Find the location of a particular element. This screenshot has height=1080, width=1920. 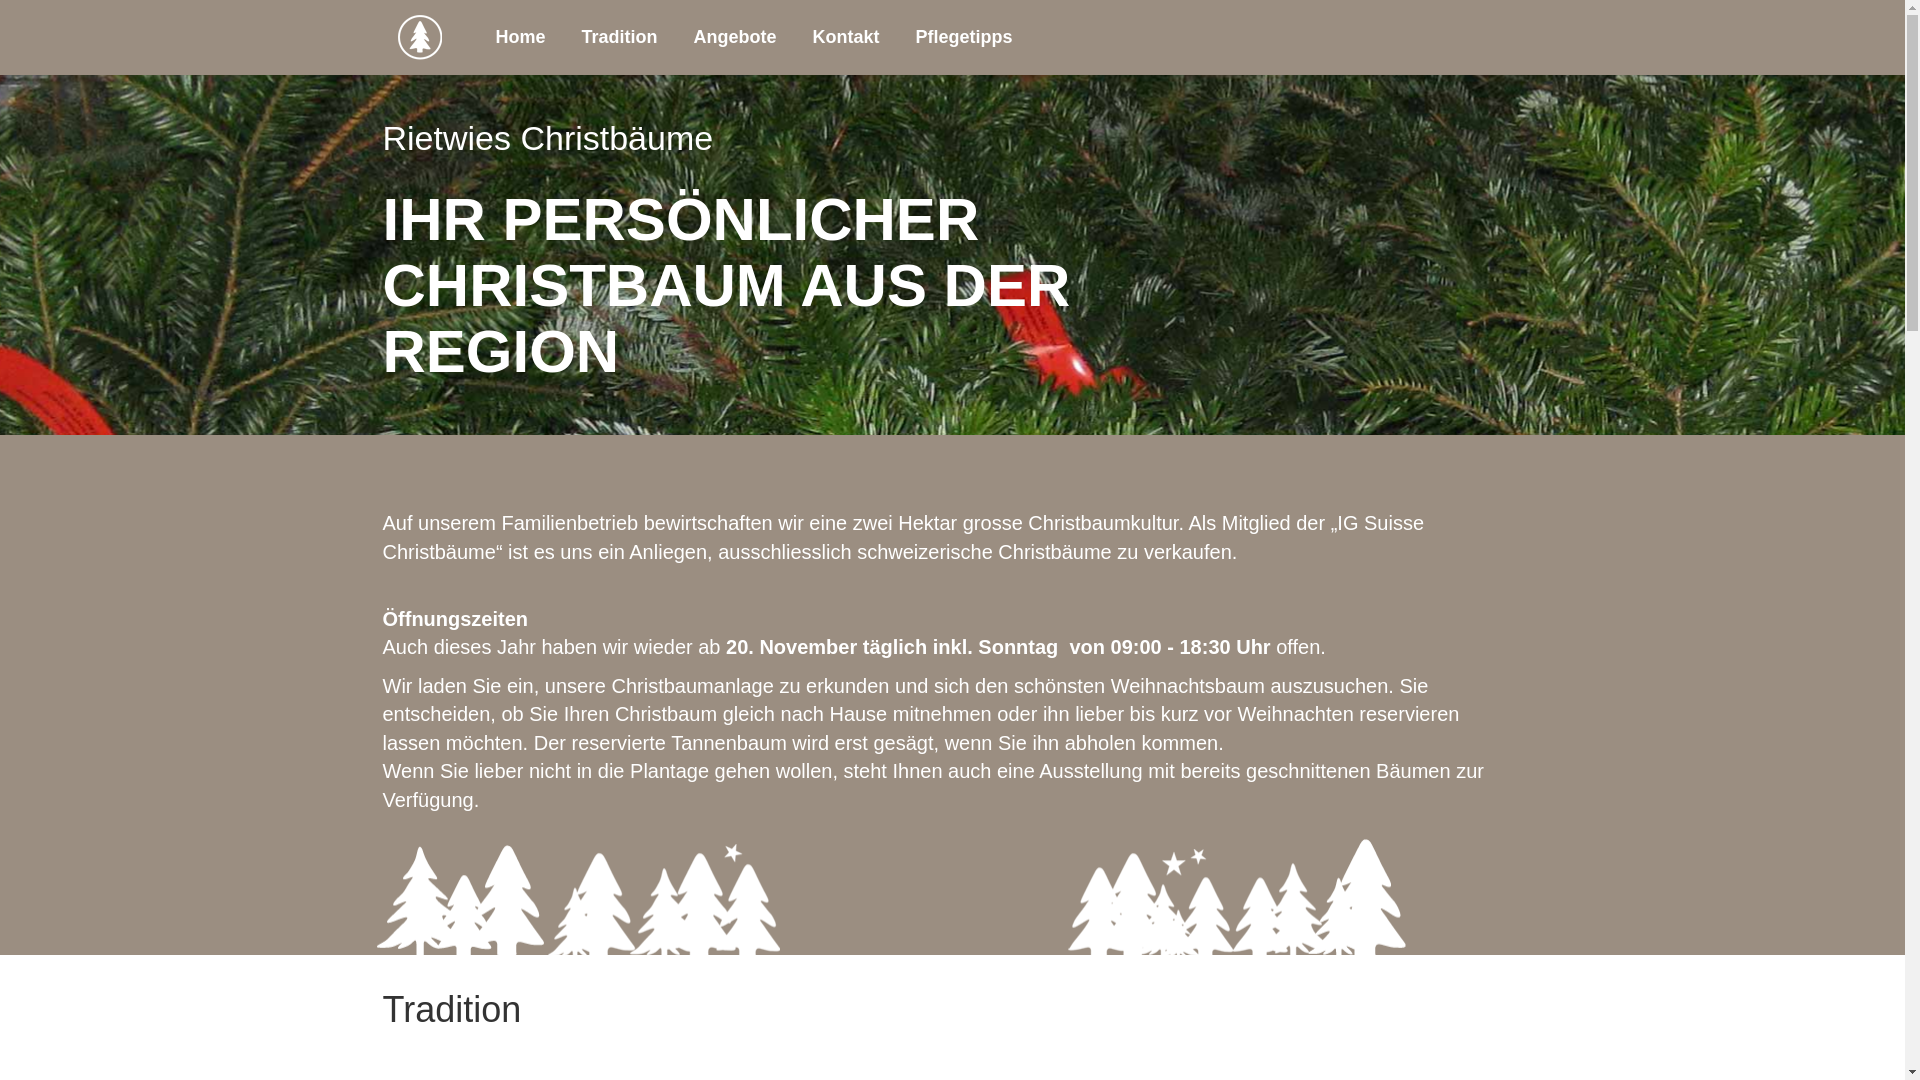

Kontakt is located at coordinates (846, 37).